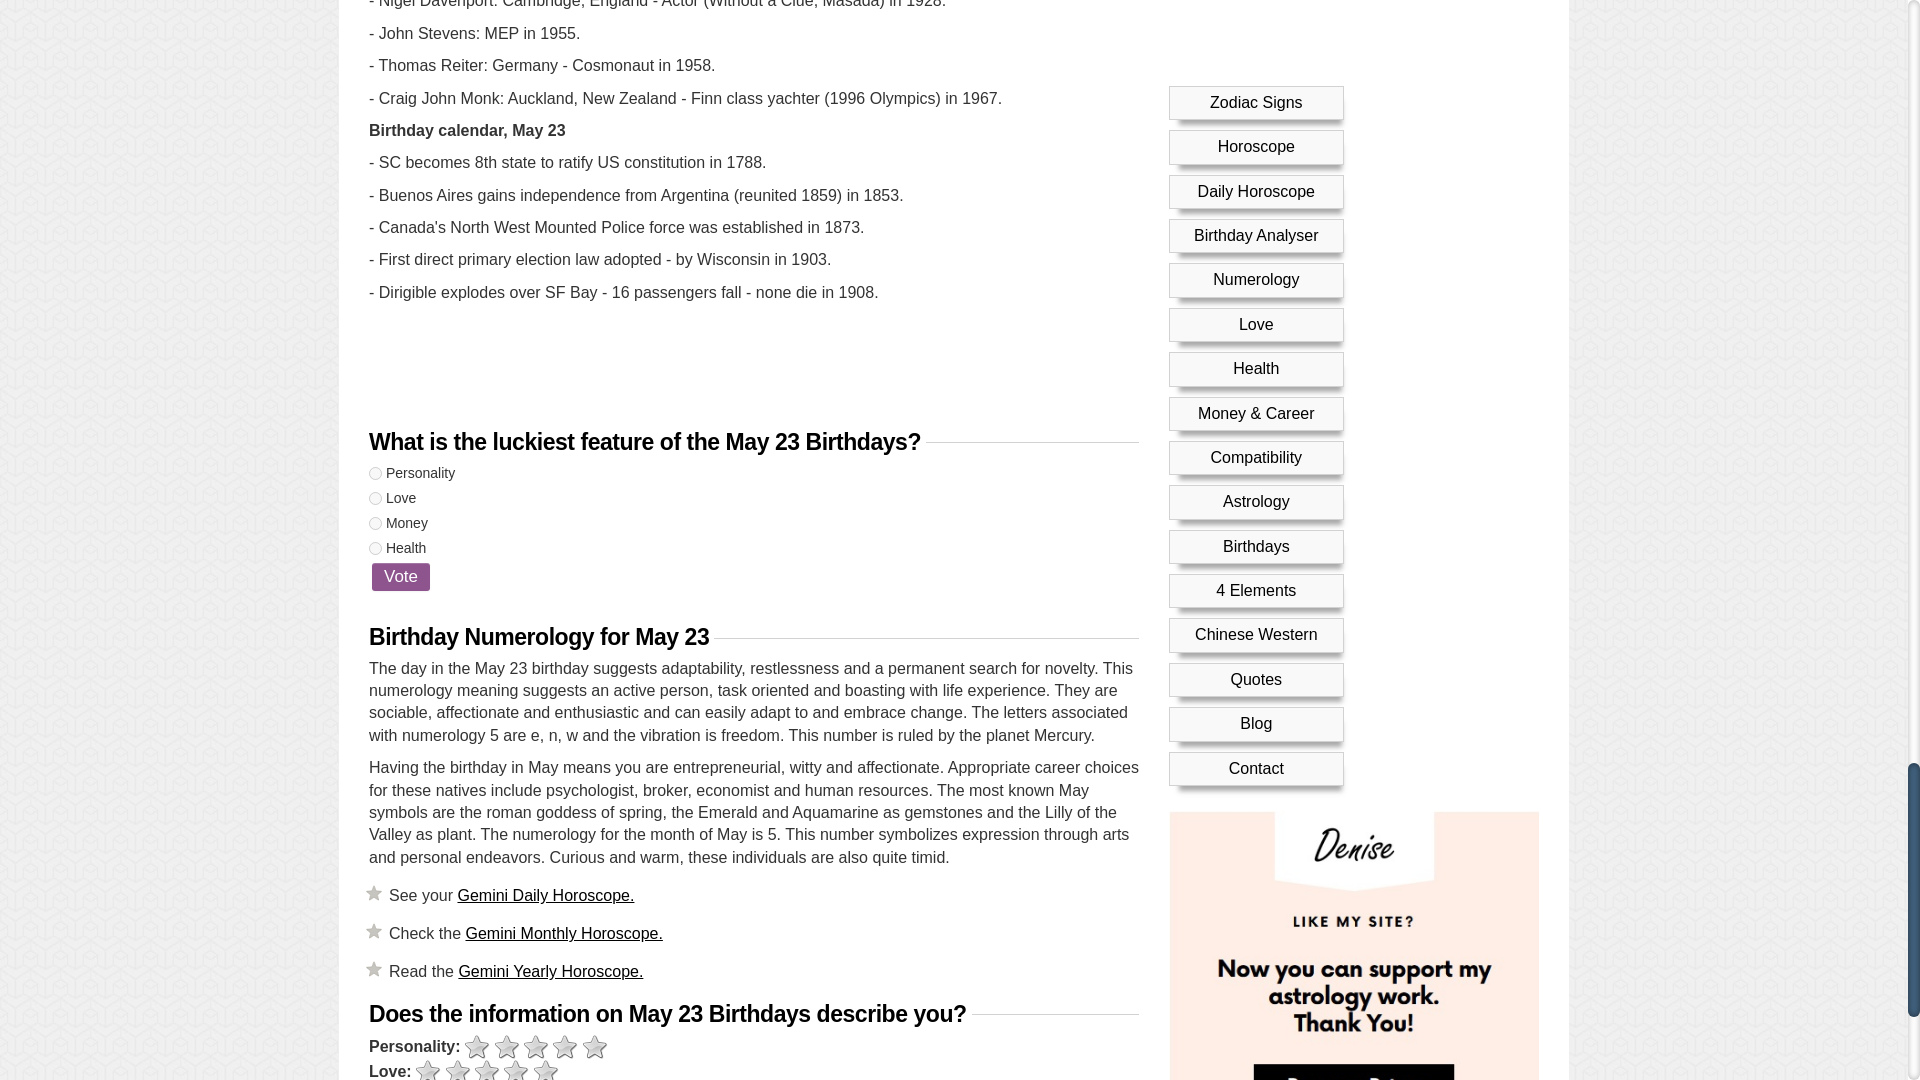 The height and width of the screenshot is (1080, 1920). What do you see at coordinates (375, 548) in the screenshot?
I see `q4` at bounding box center [375, 548].